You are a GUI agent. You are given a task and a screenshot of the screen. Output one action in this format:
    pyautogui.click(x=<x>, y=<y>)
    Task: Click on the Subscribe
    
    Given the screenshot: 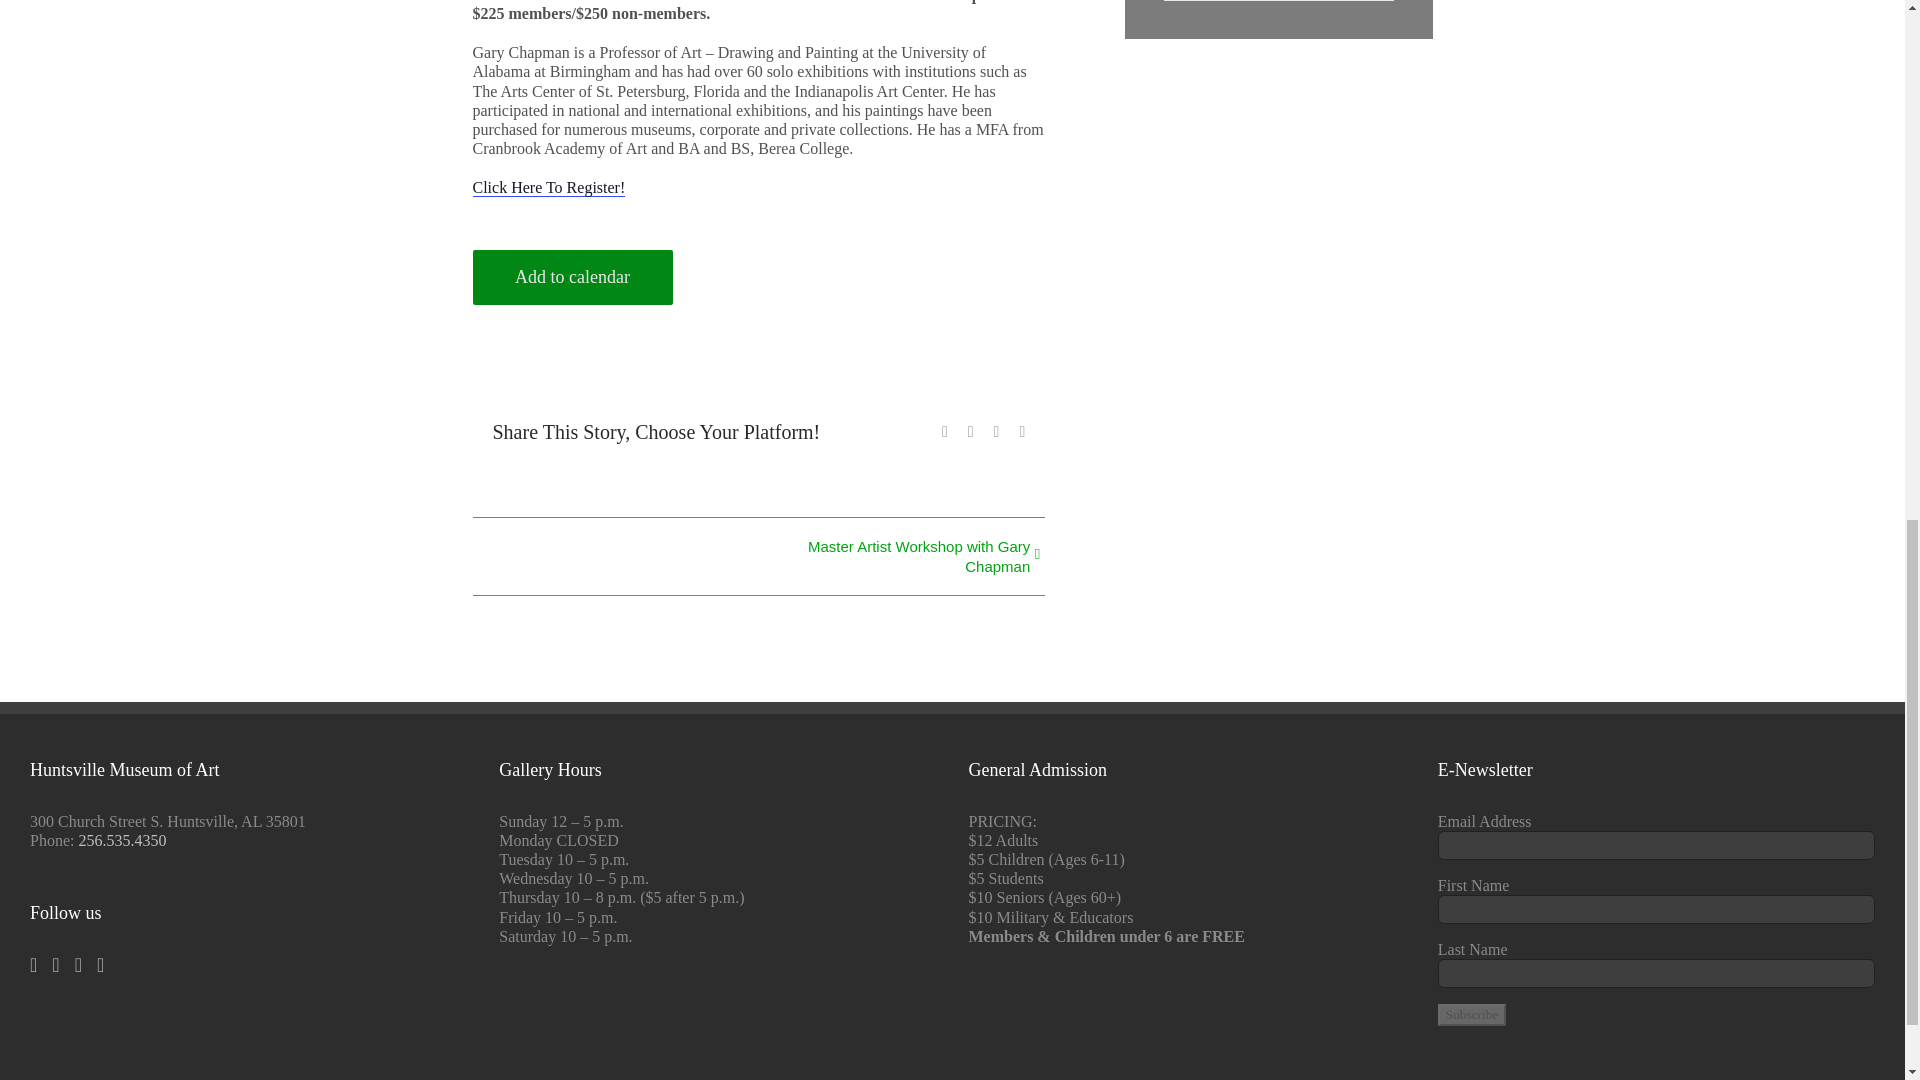 What is the action you would take?
    pyautogui.click(x=1472, y=1015)
    